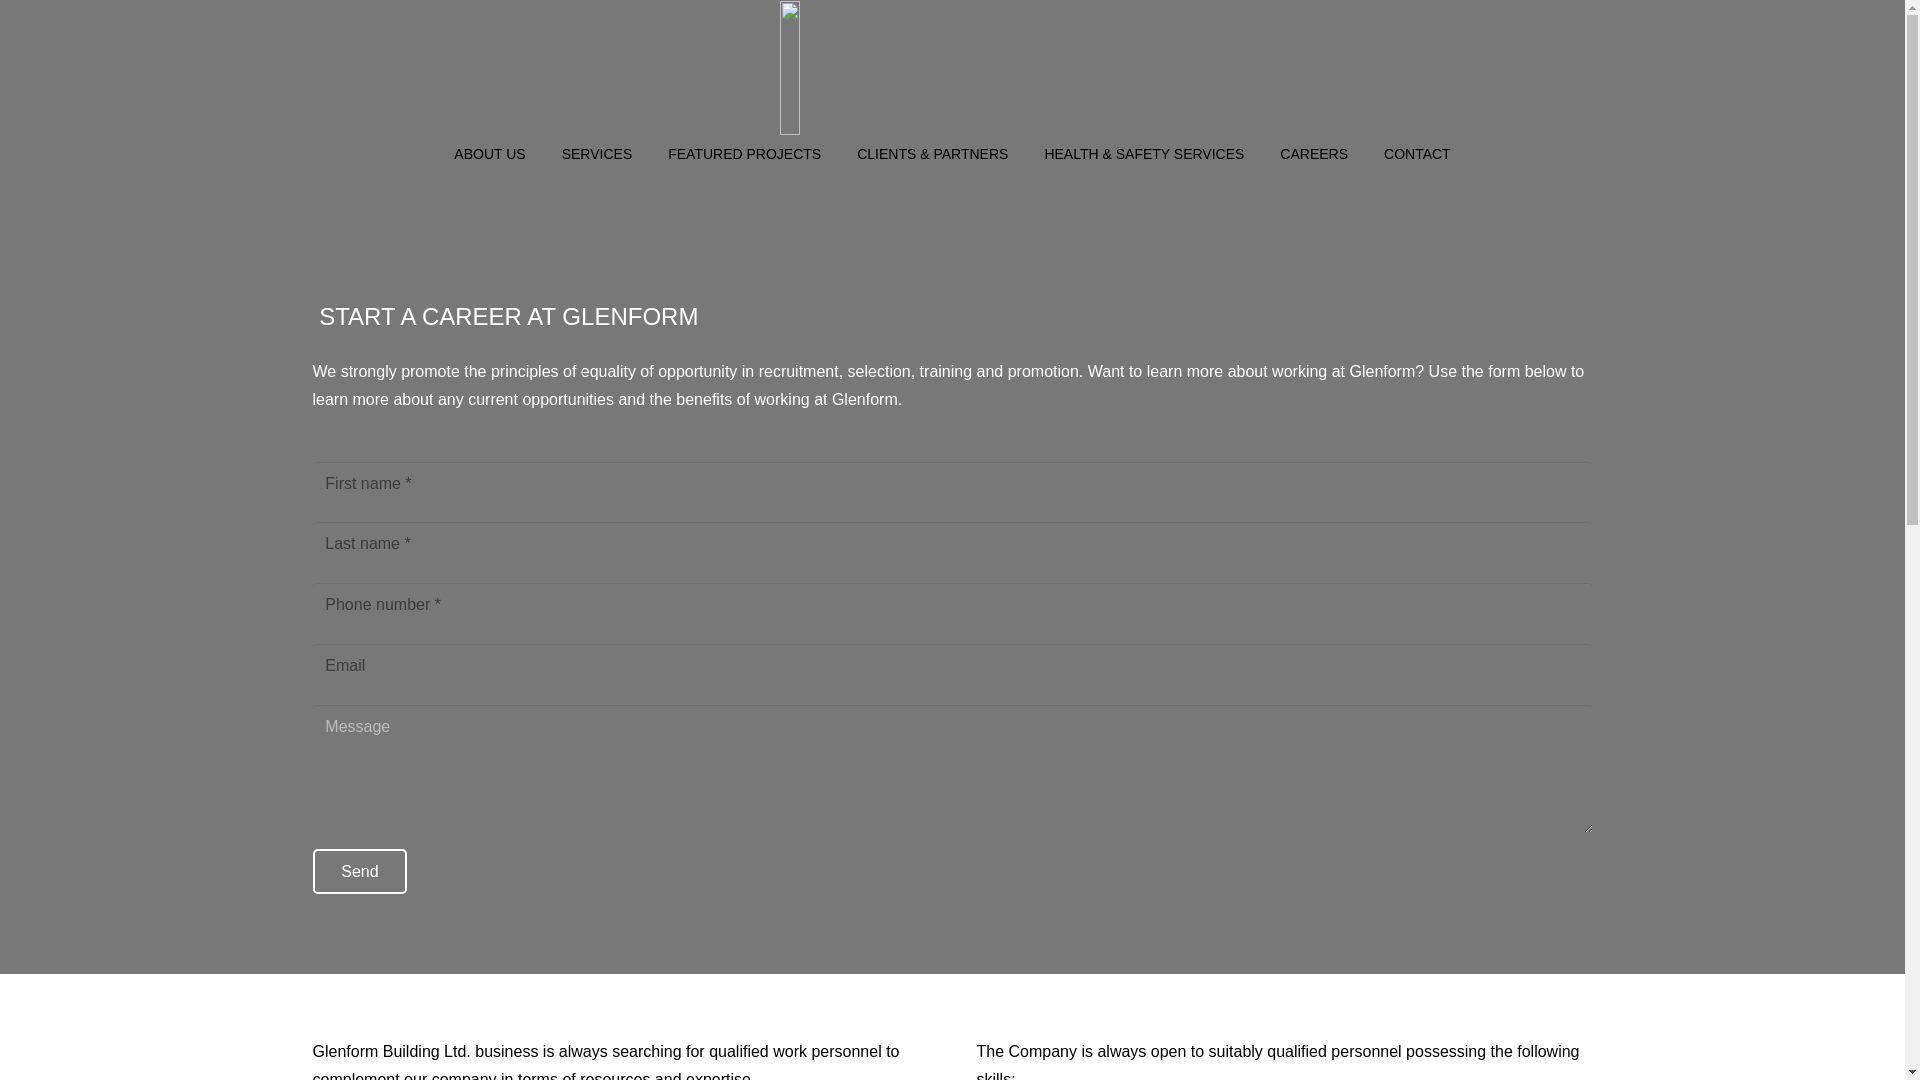  What do you see at coordinates (1416, 154) in the screenshot?
I see `CONTACT` at bounding box center [1416, 154].